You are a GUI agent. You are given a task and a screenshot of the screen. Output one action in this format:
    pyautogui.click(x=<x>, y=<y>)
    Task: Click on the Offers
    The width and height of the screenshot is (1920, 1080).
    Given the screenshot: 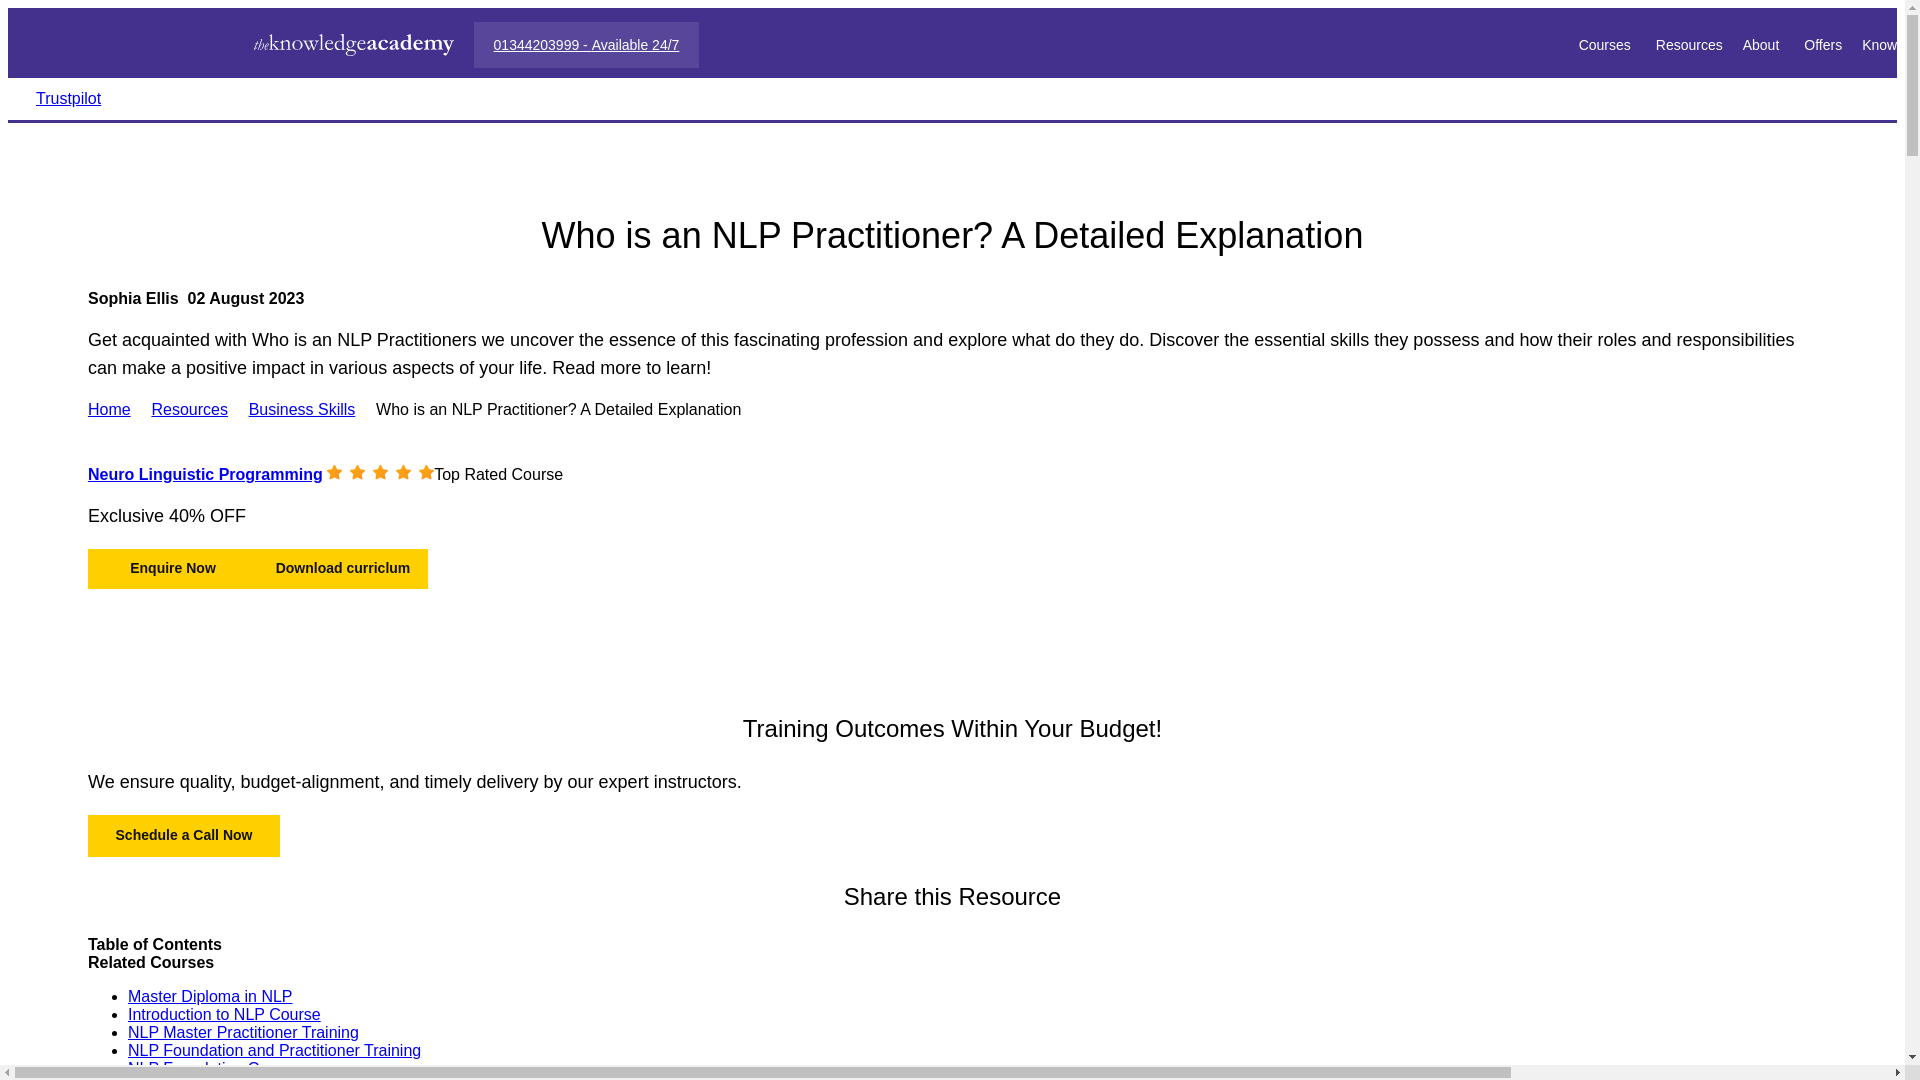 What is the action you would take?
    pyautogui.click(x=1822, y=43)
    